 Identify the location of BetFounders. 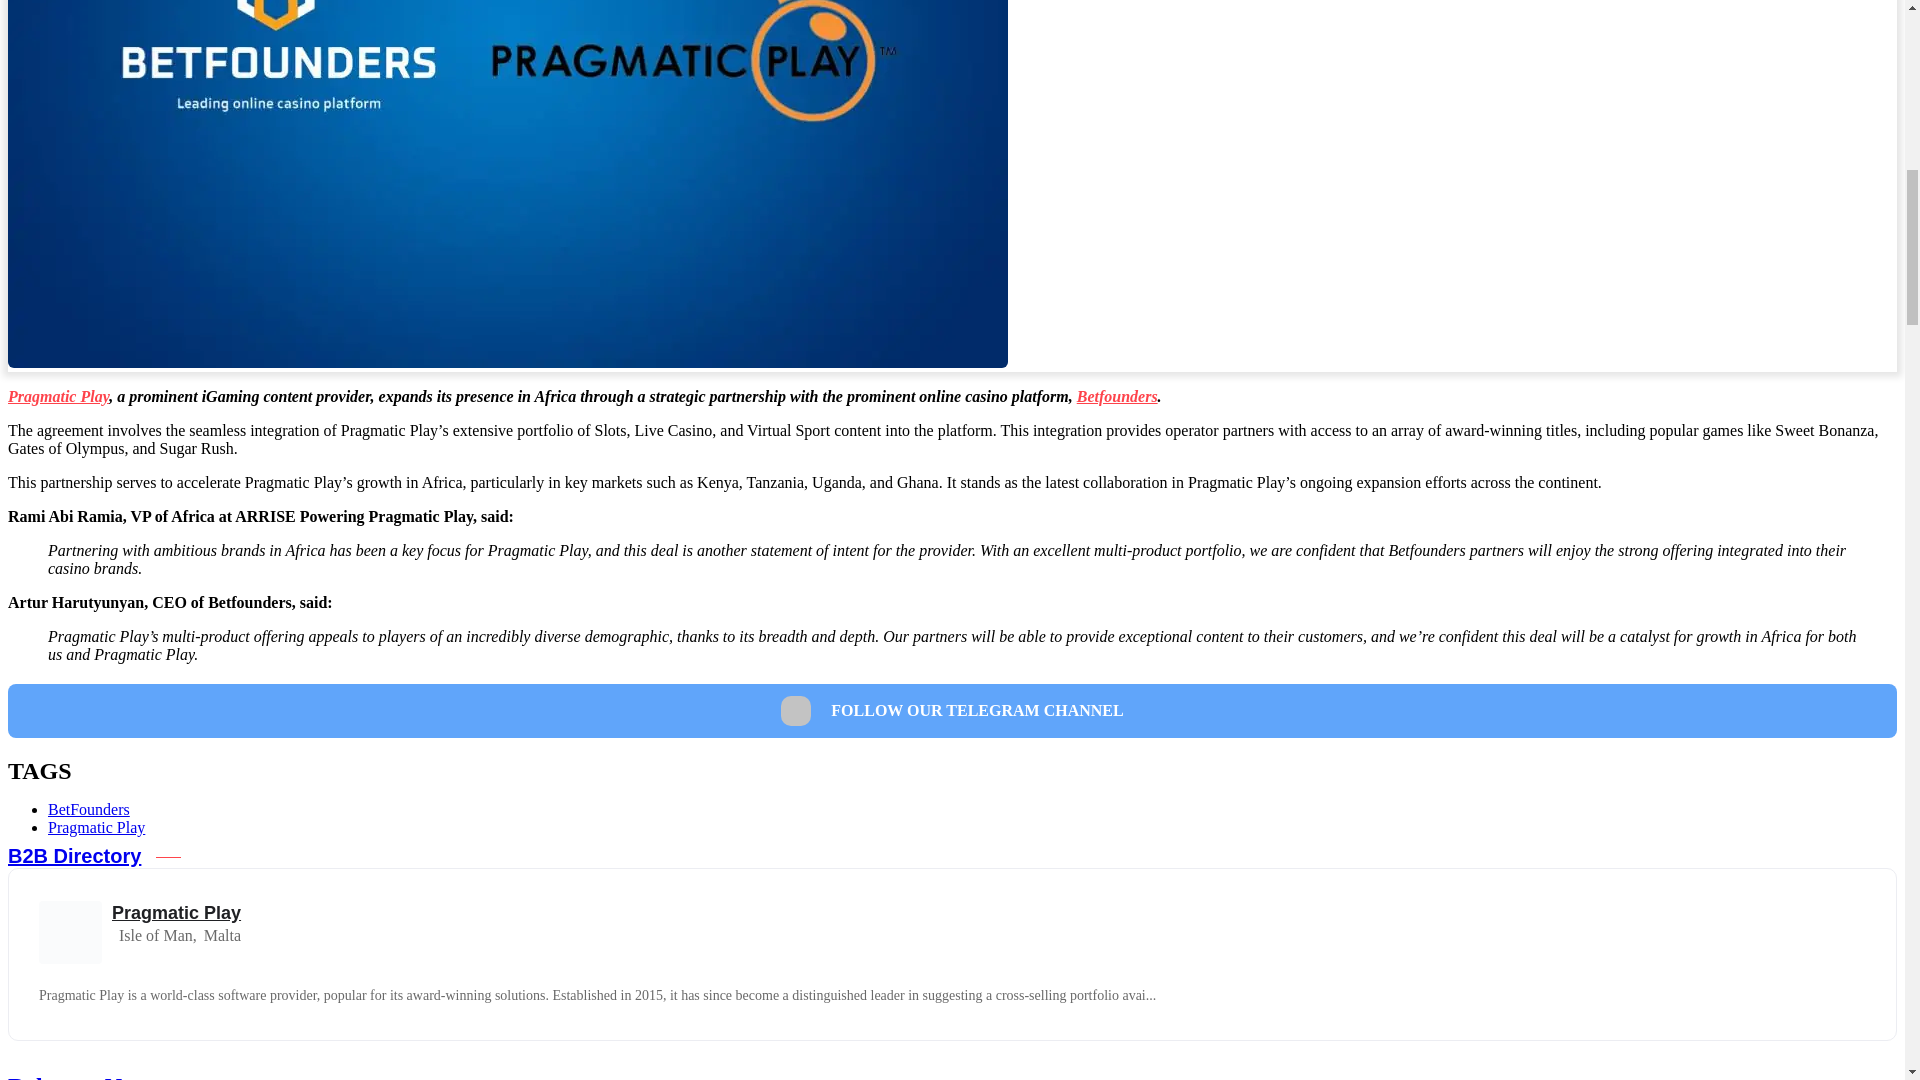
(89, 809).